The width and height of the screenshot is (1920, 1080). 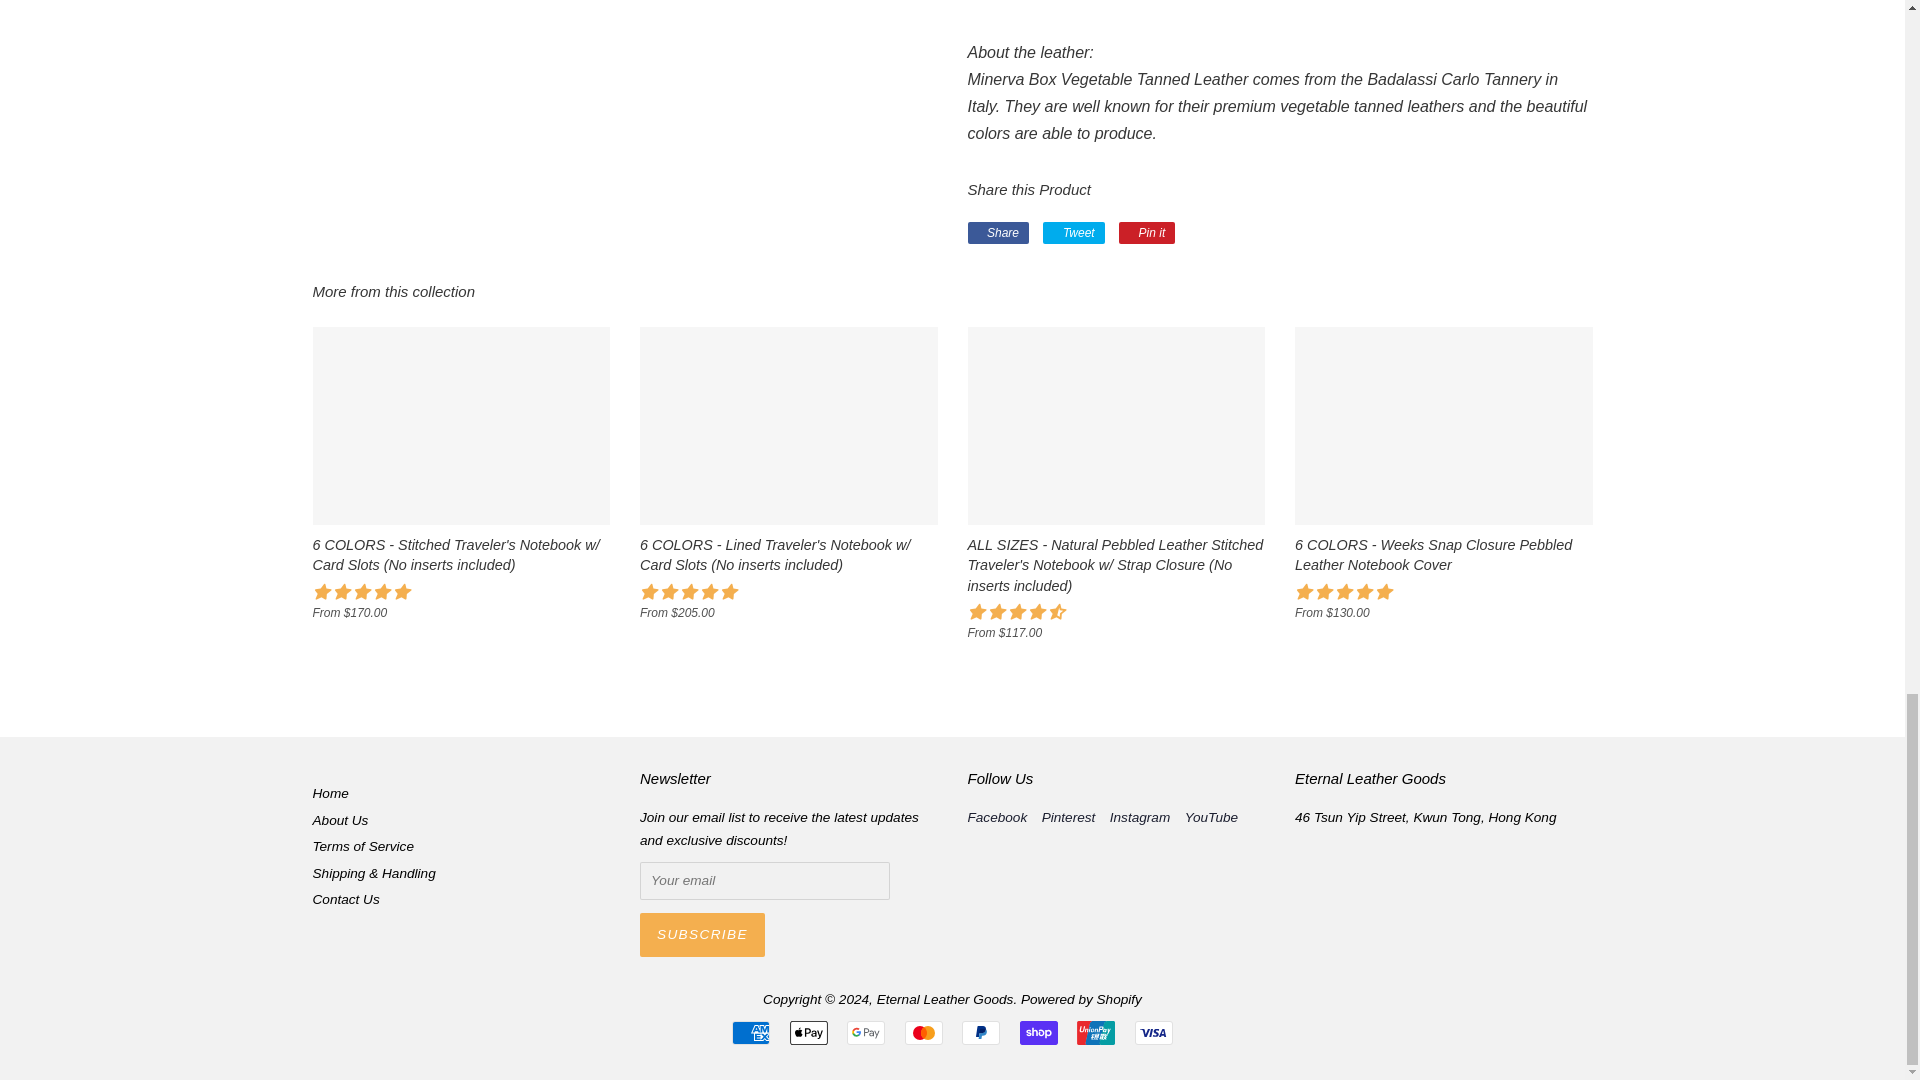 I want to click on Google Pay, so click(x=866, y=1032).